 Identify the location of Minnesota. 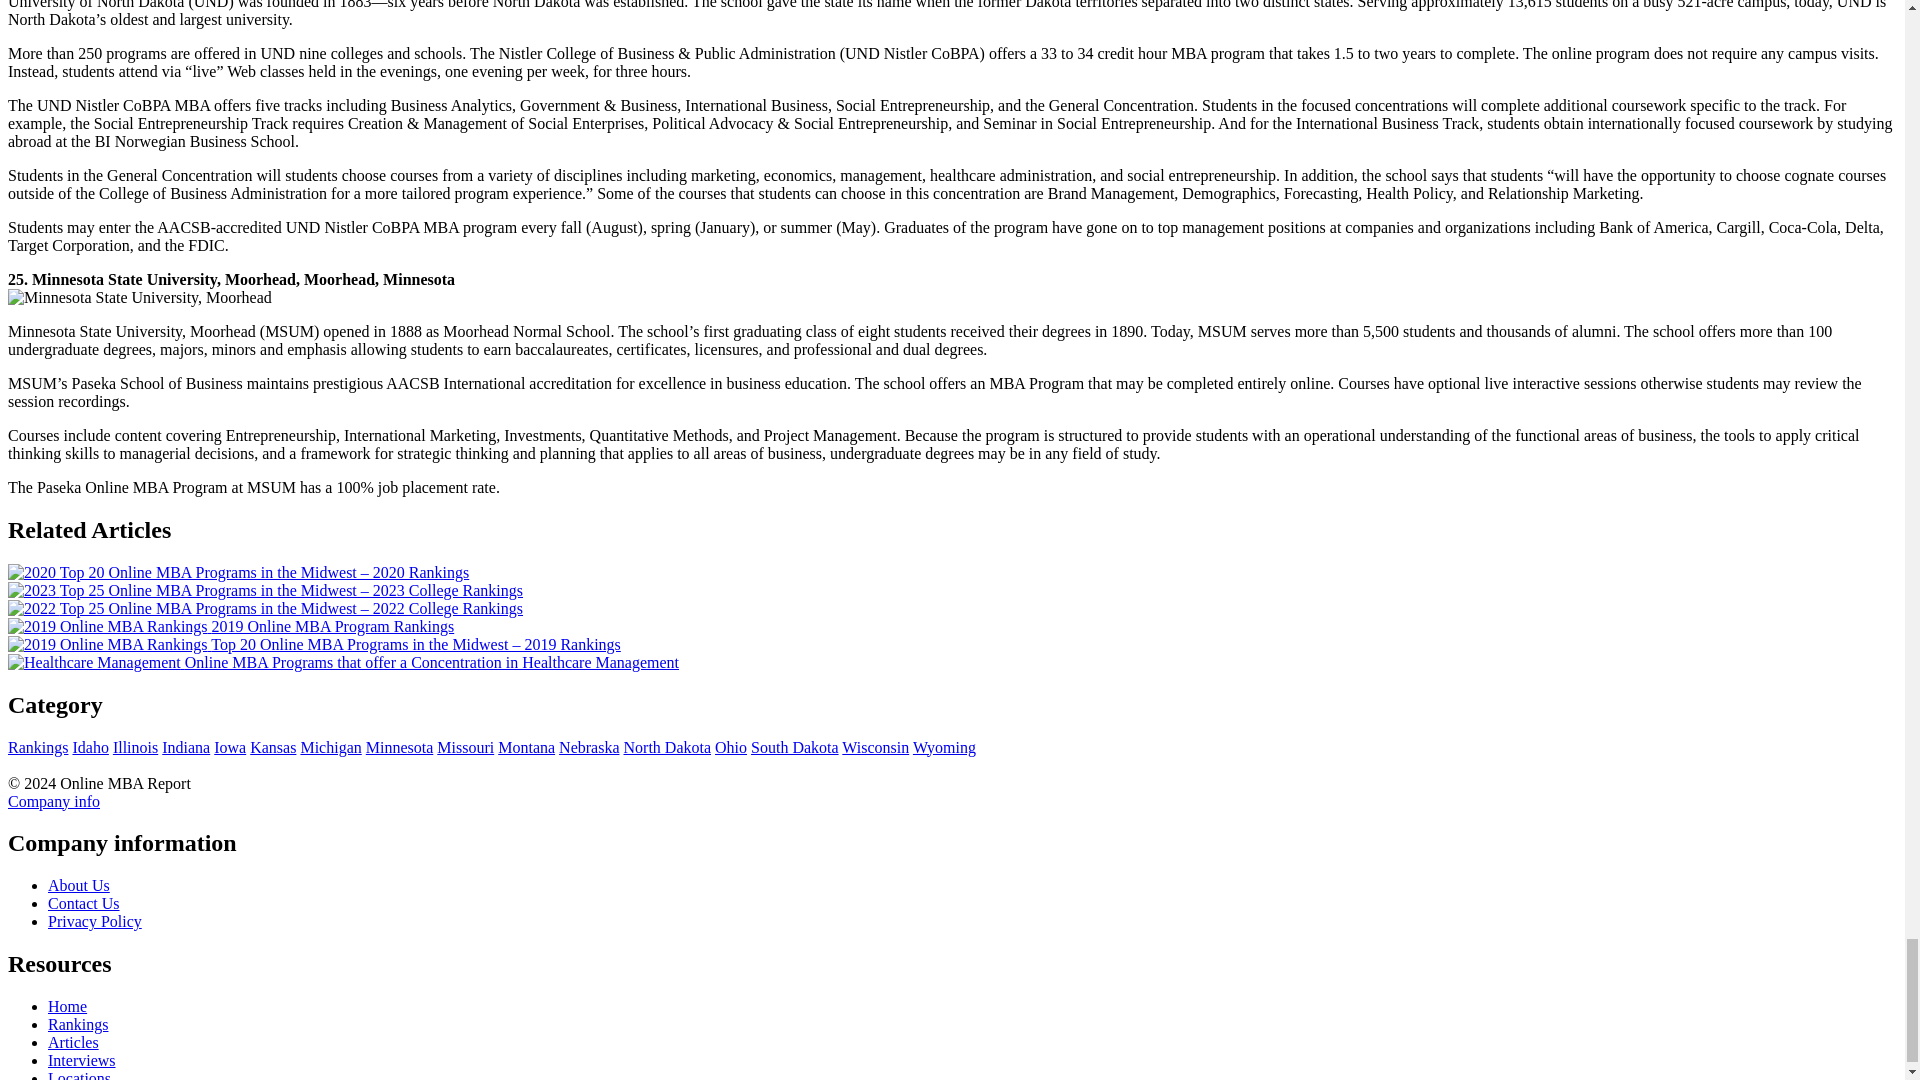
(400, 746).